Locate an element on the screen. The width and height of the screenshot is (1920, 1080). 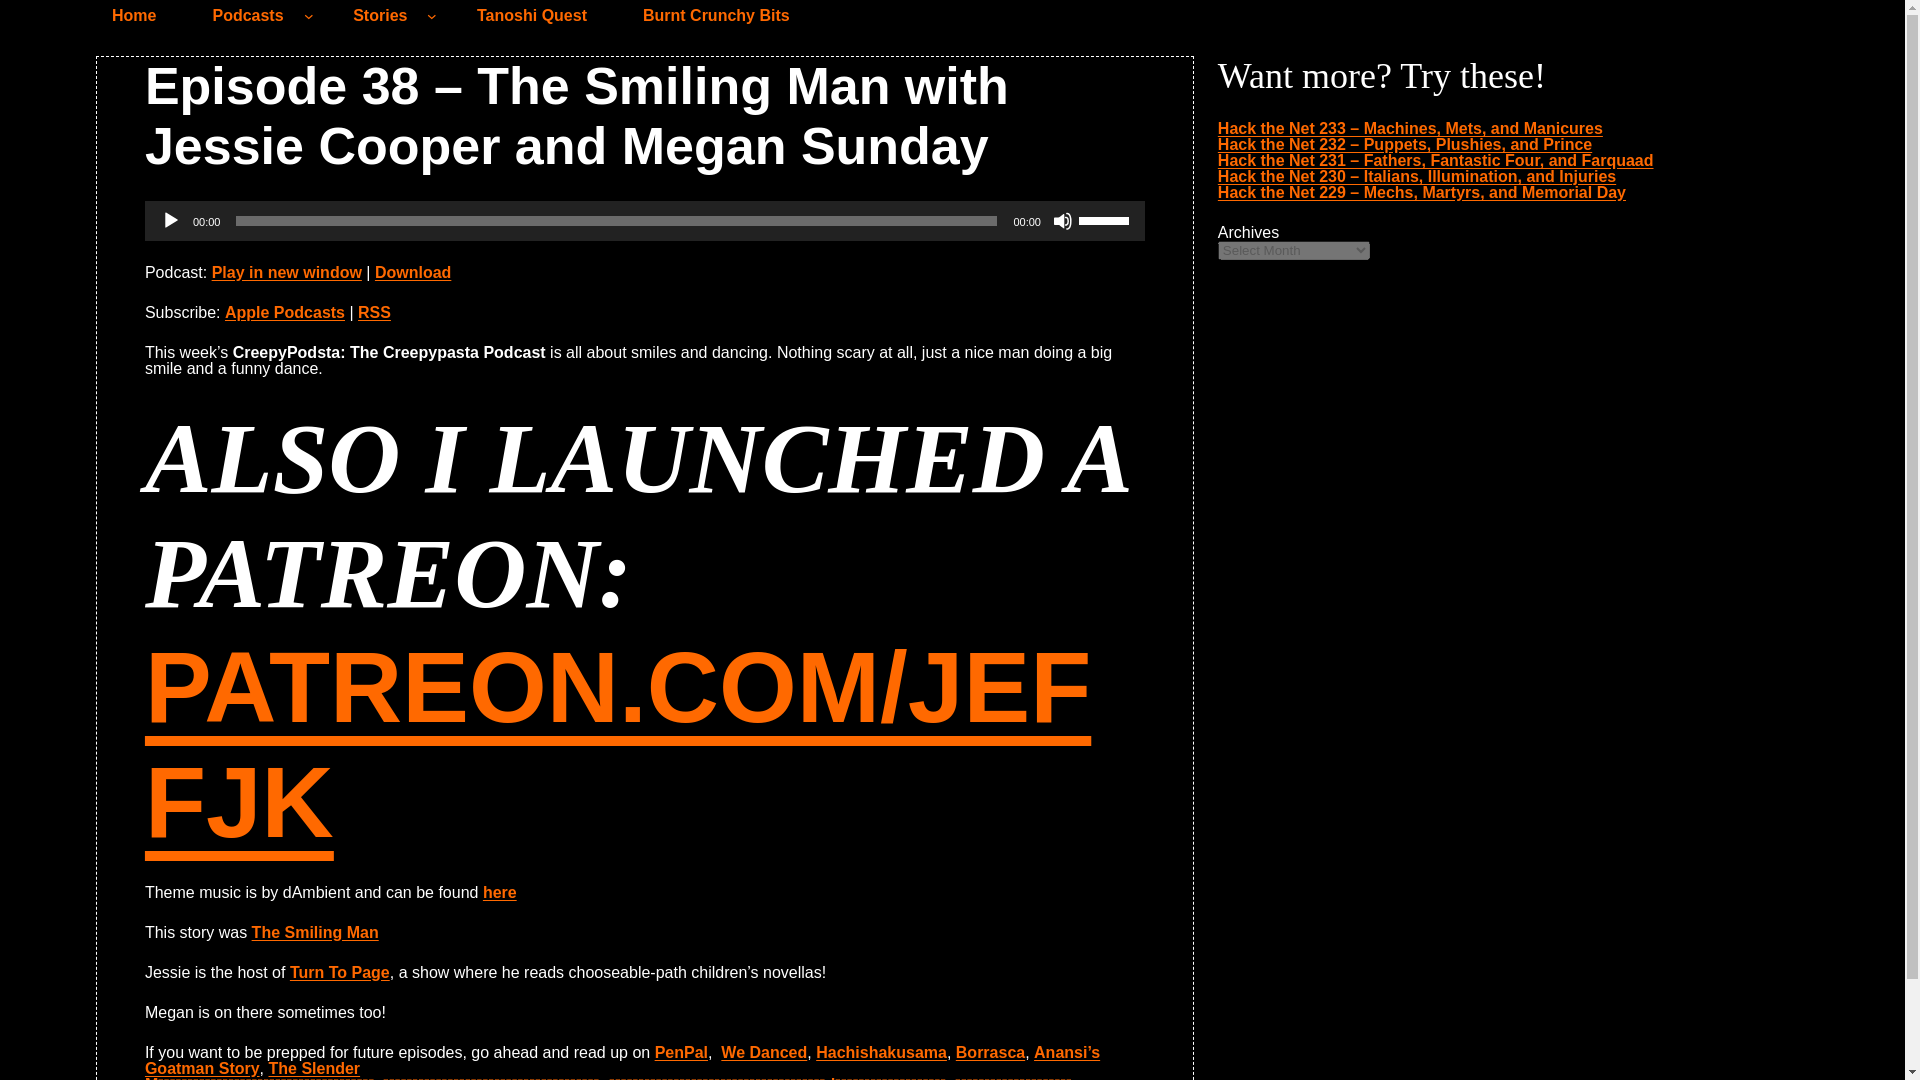
The Smiling Man is located at coordinates (314, 932).